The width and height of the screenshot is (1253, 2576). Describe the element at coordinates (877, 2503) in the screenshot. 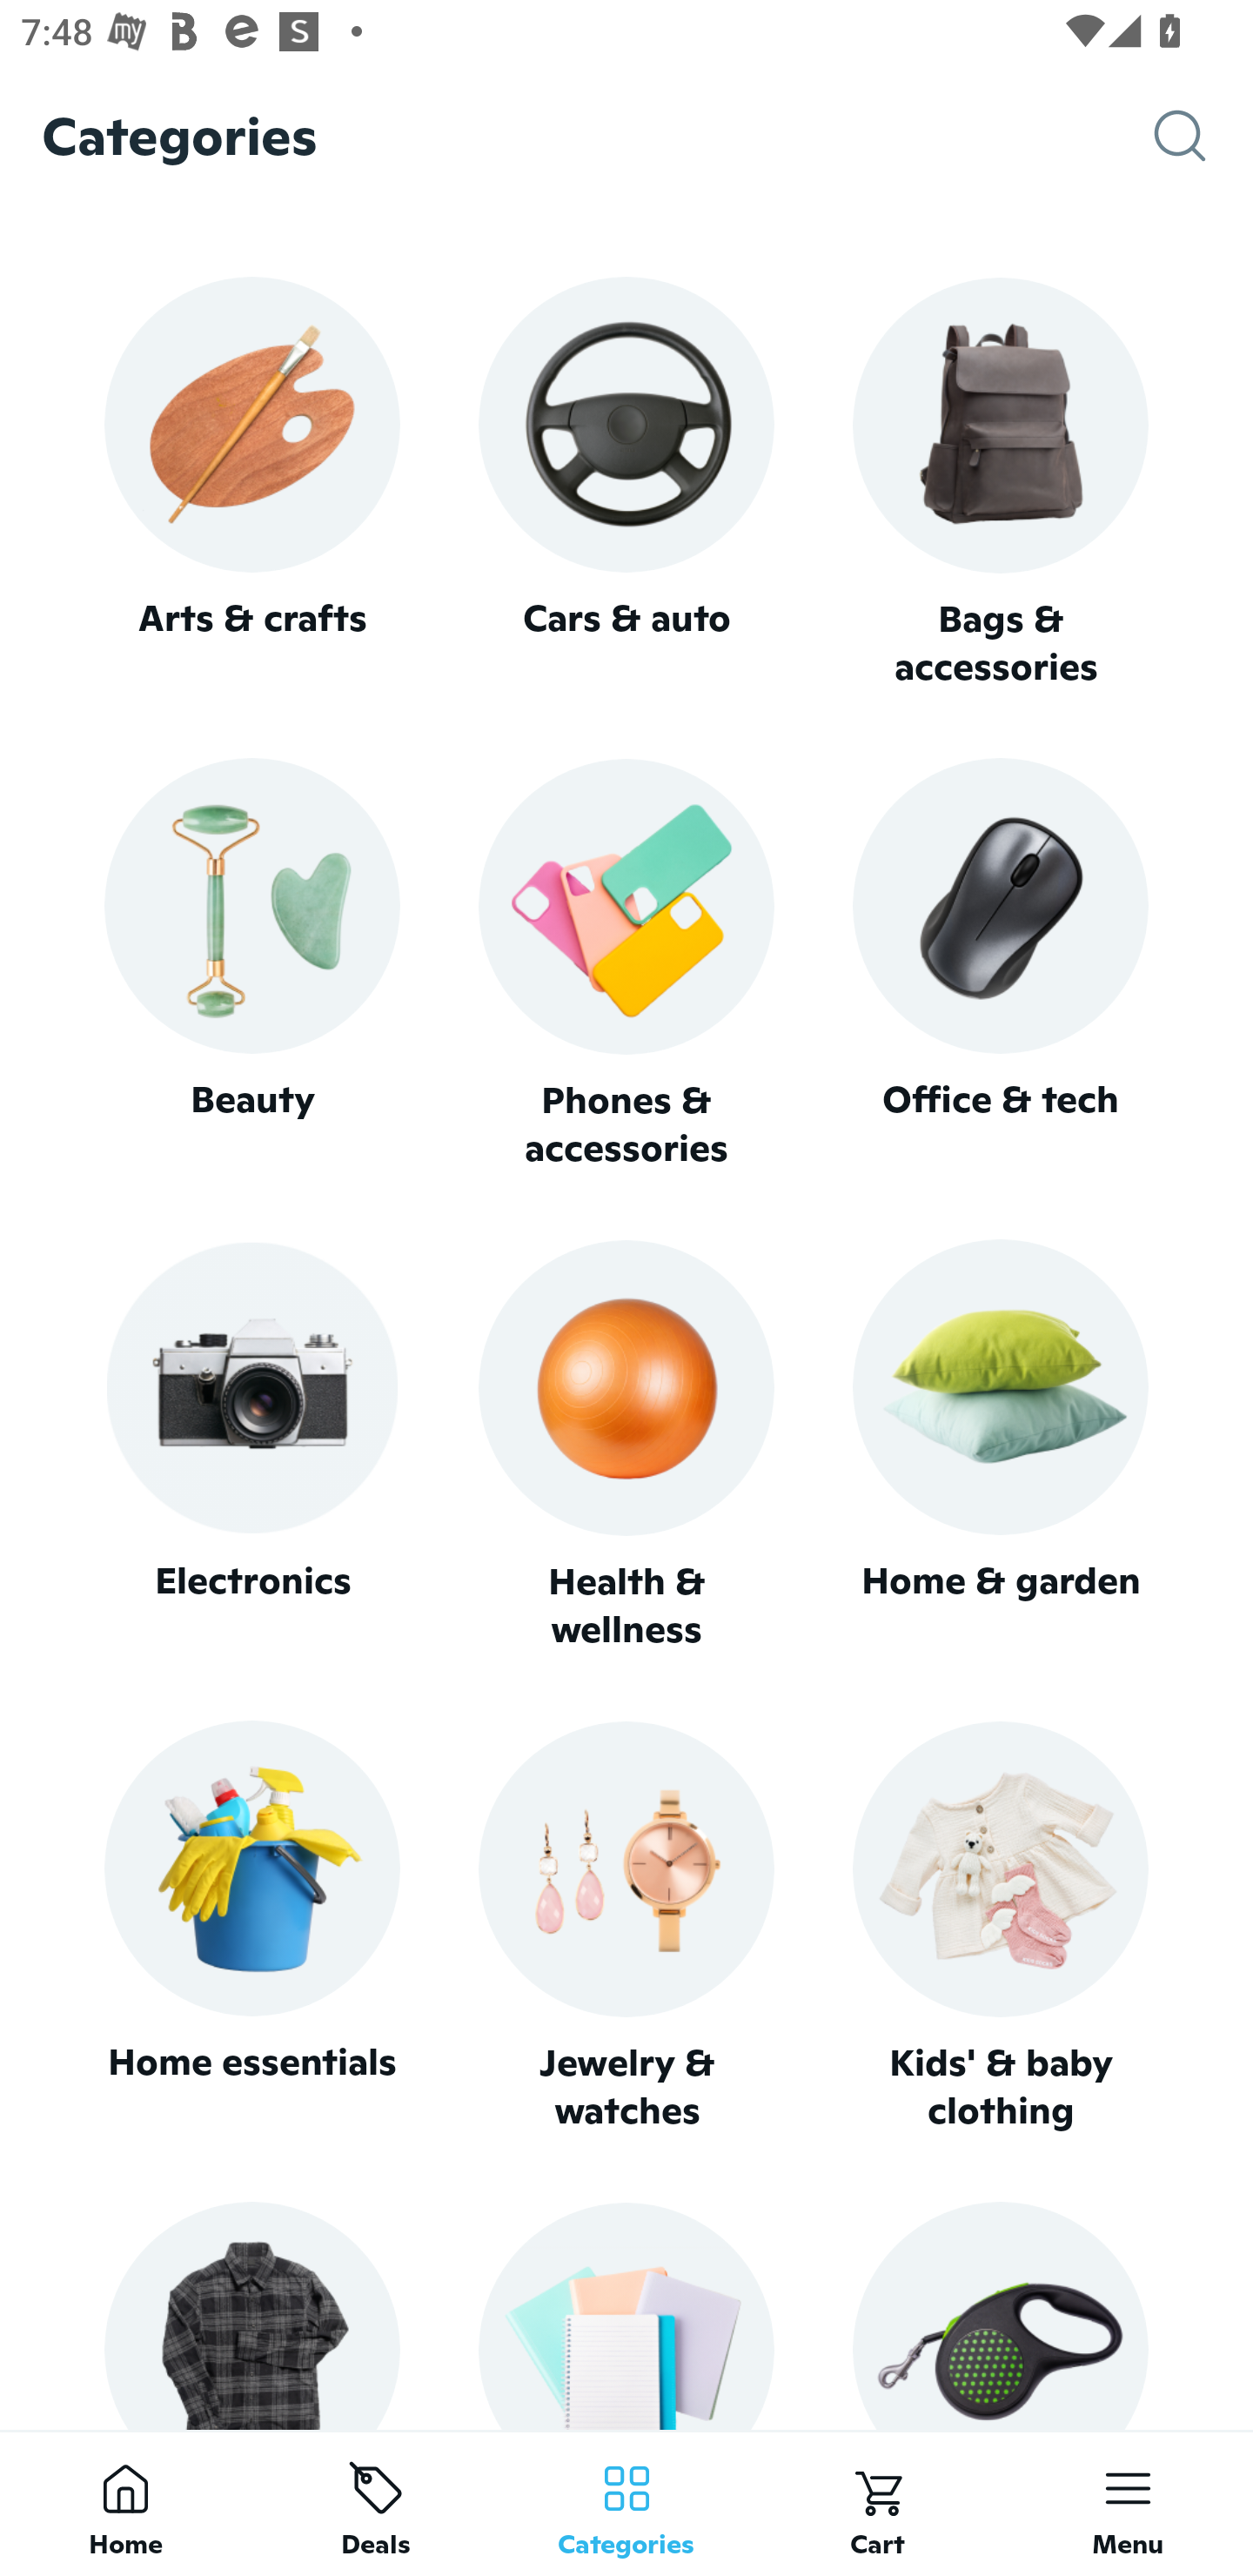

I see `Cart` at that location.